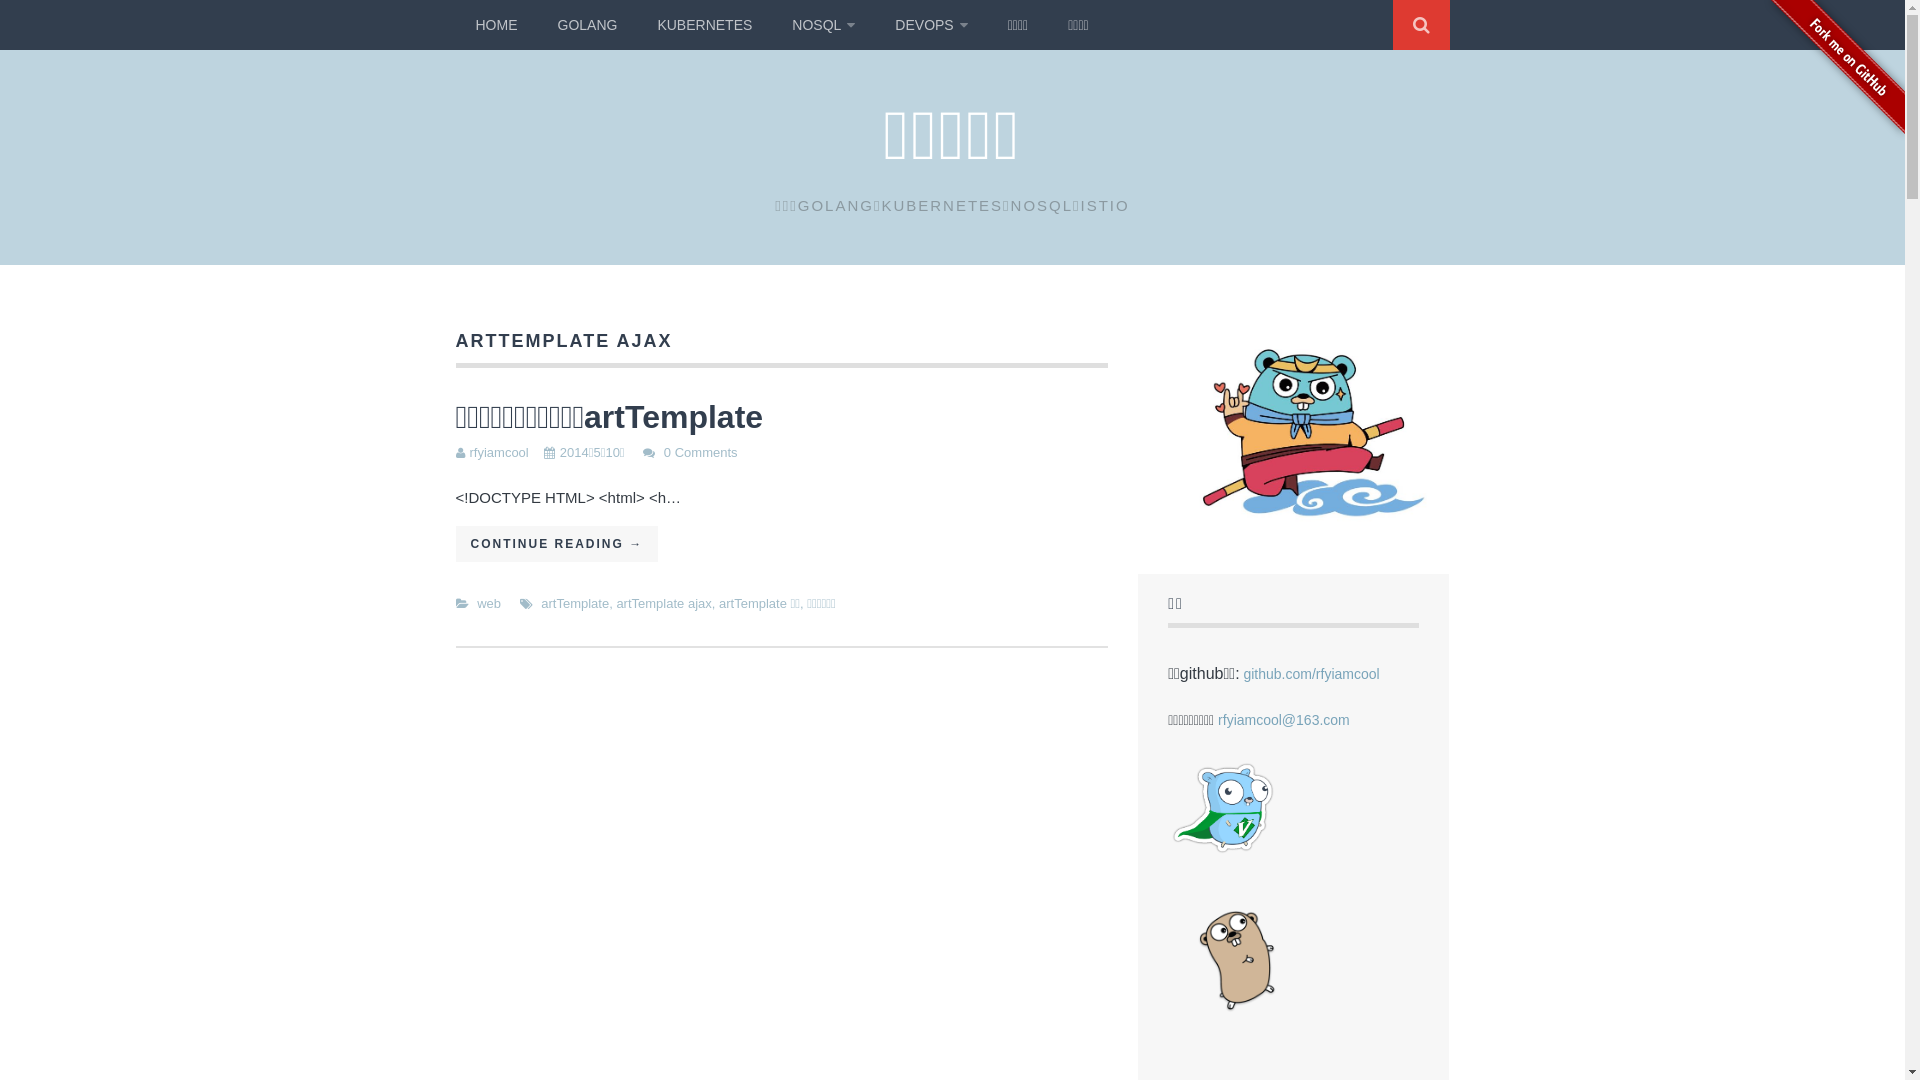 Image resolution: width=1920 pixels, height=1080 pixels. I want to click on artTemplate, so click(575, 604).